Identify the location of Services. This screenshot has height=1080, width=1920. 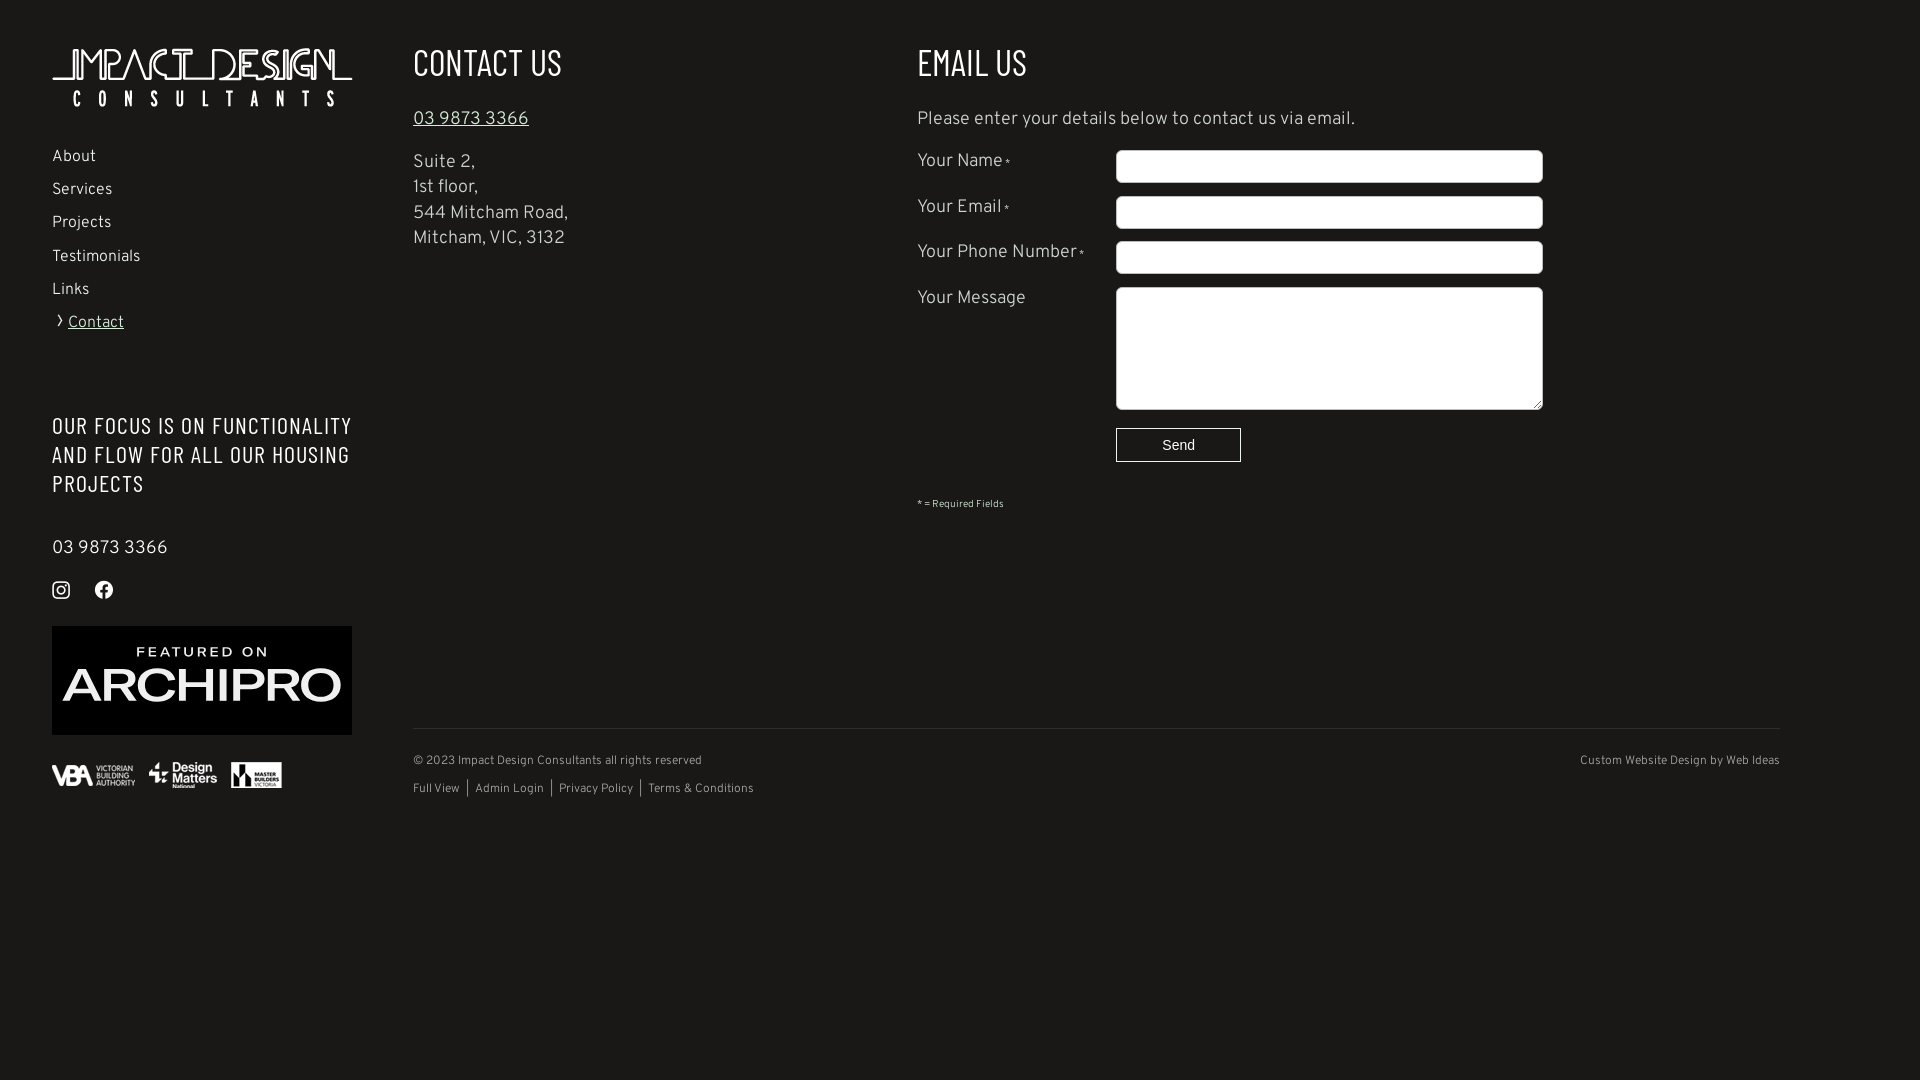
(82, 190).